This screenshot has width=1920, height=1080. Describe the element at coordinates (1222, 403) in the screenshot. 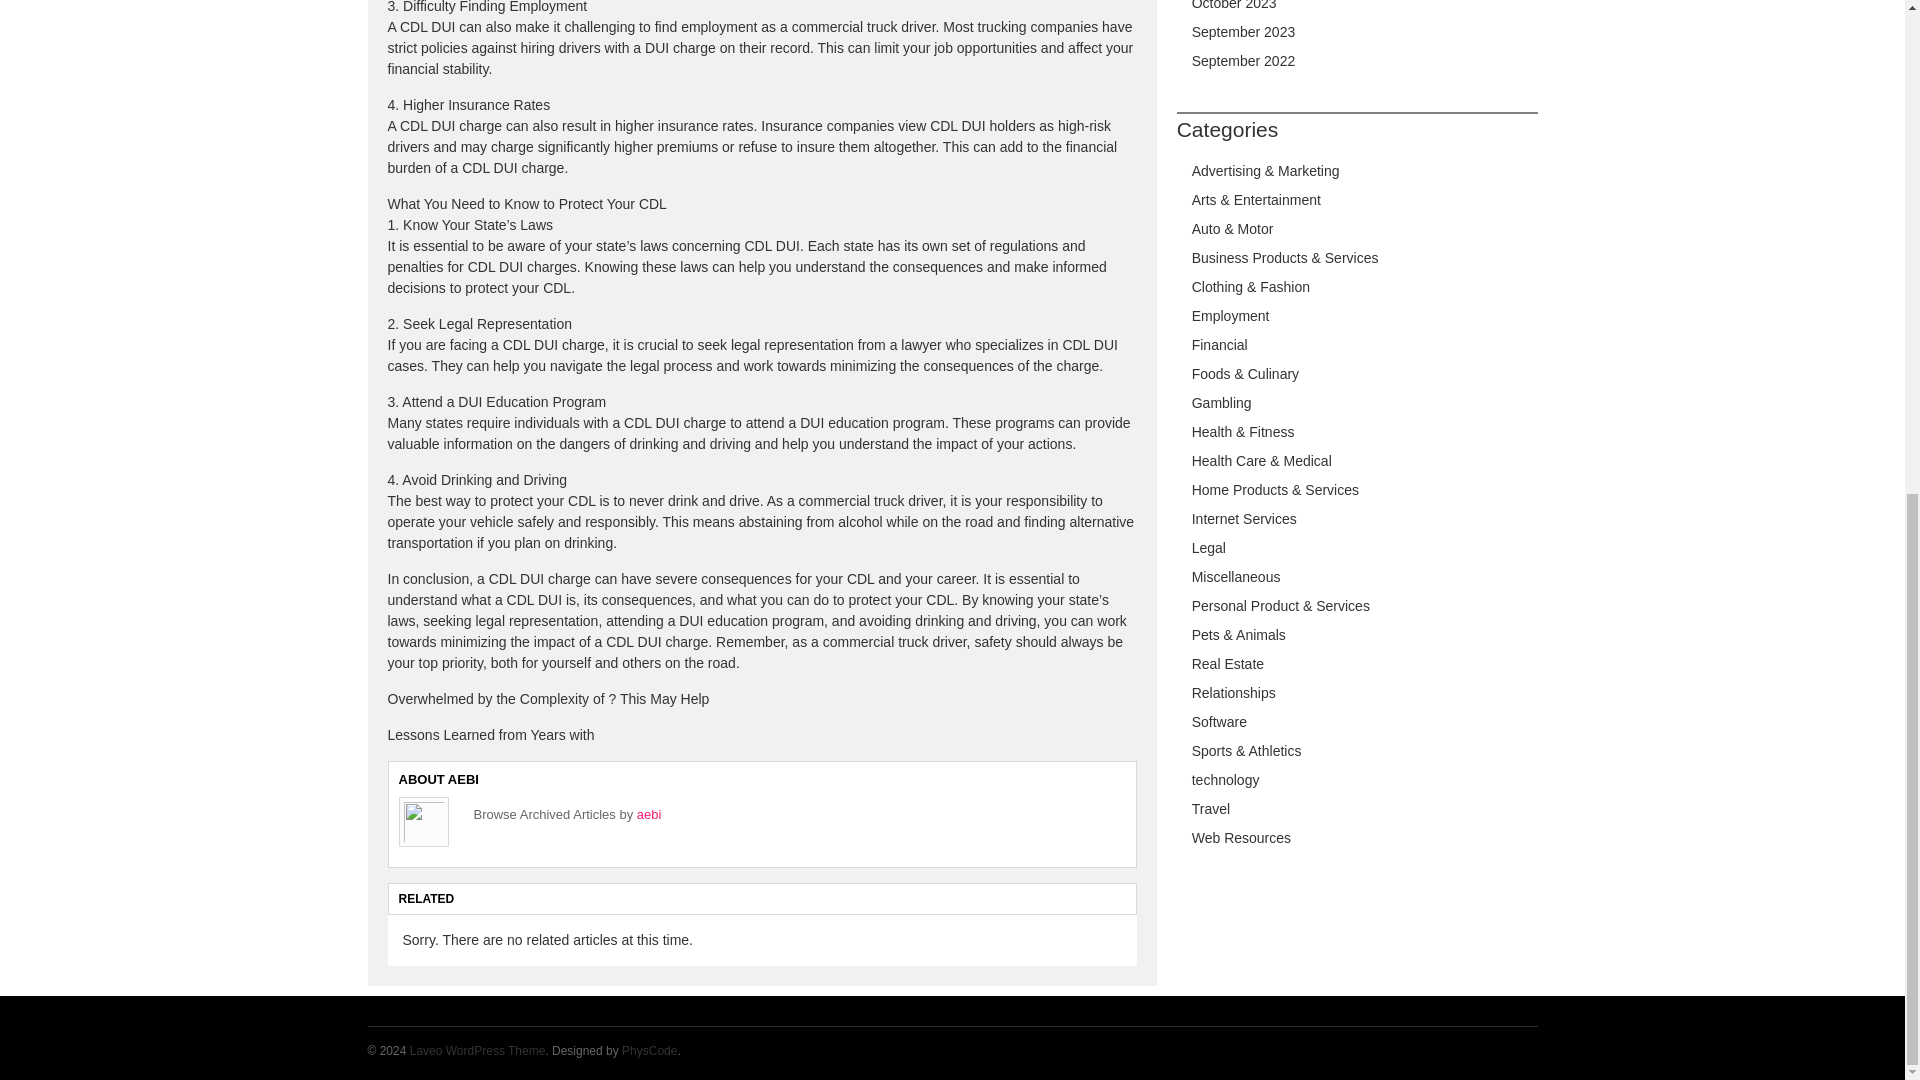

I see `Gambling` at that location.